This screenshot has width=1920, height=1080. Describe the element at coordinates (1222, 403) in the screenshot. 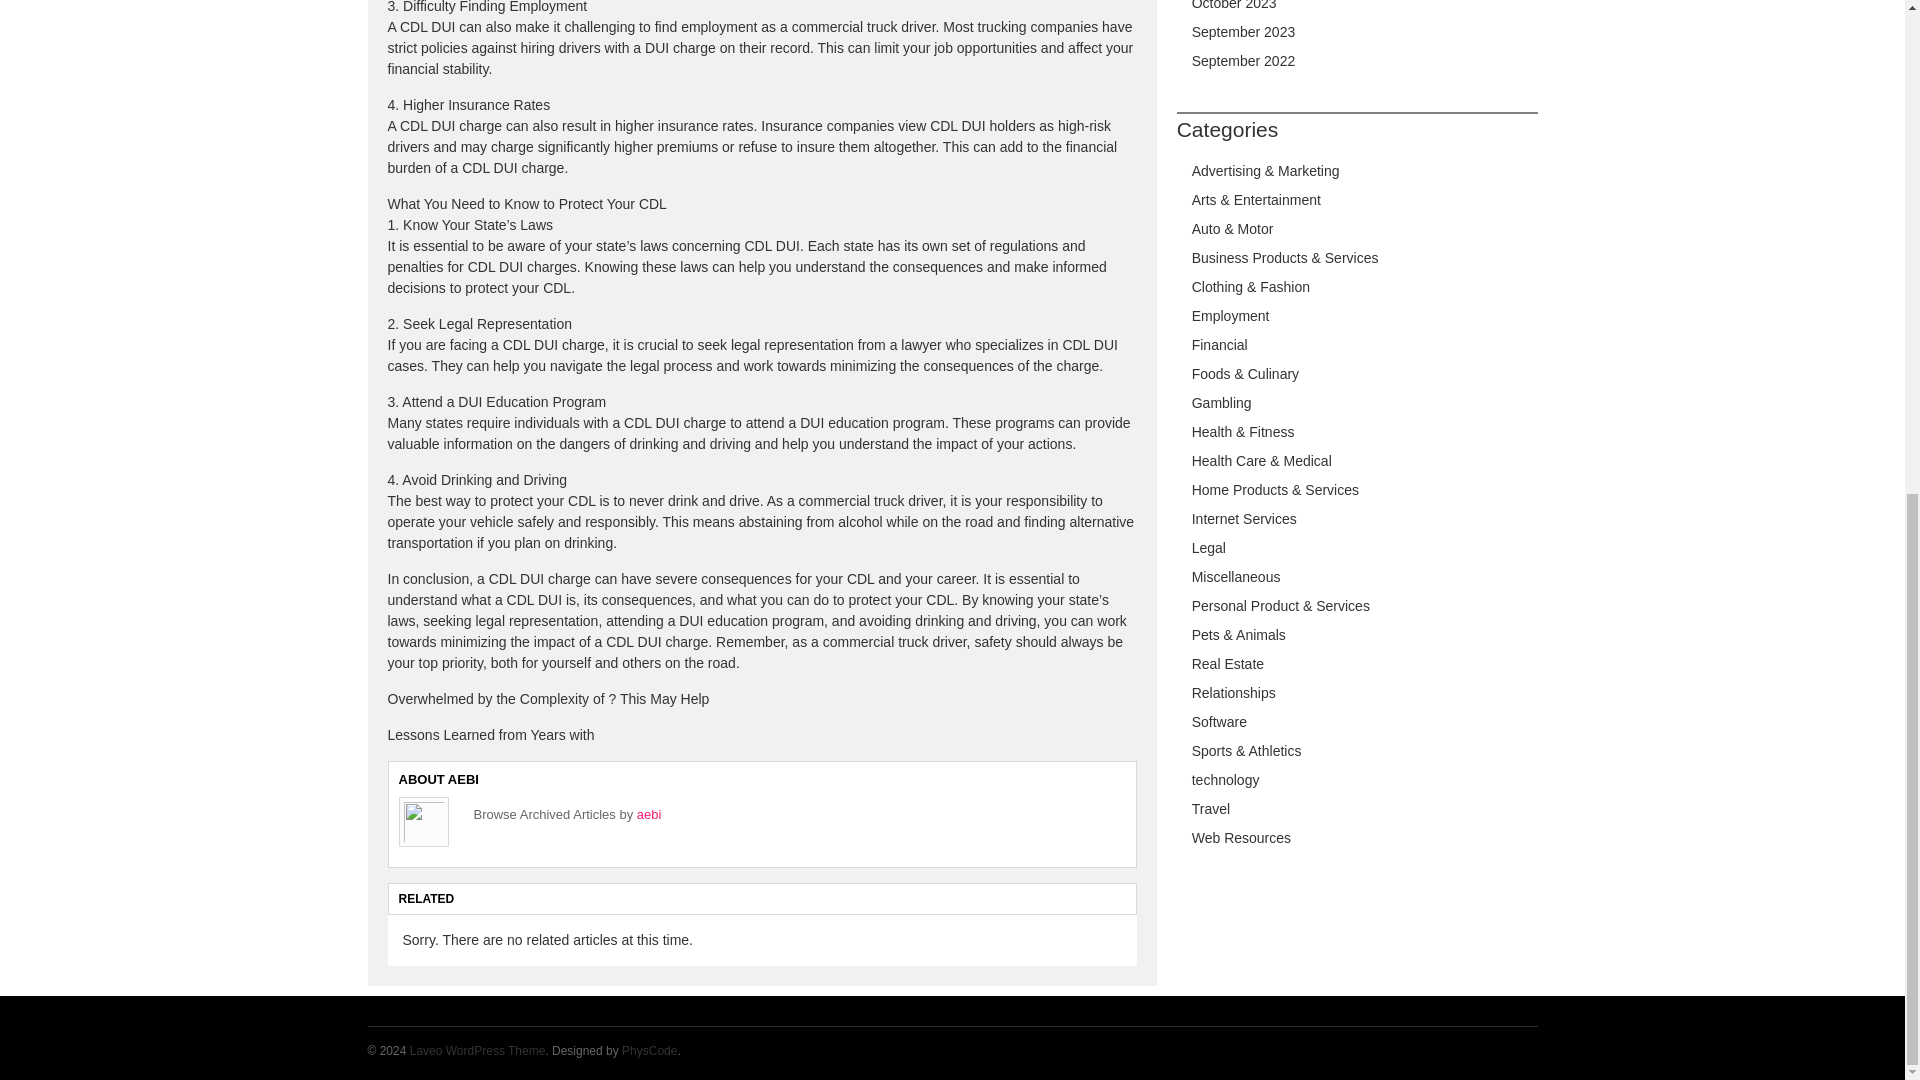

I see `Gambling` at that location.